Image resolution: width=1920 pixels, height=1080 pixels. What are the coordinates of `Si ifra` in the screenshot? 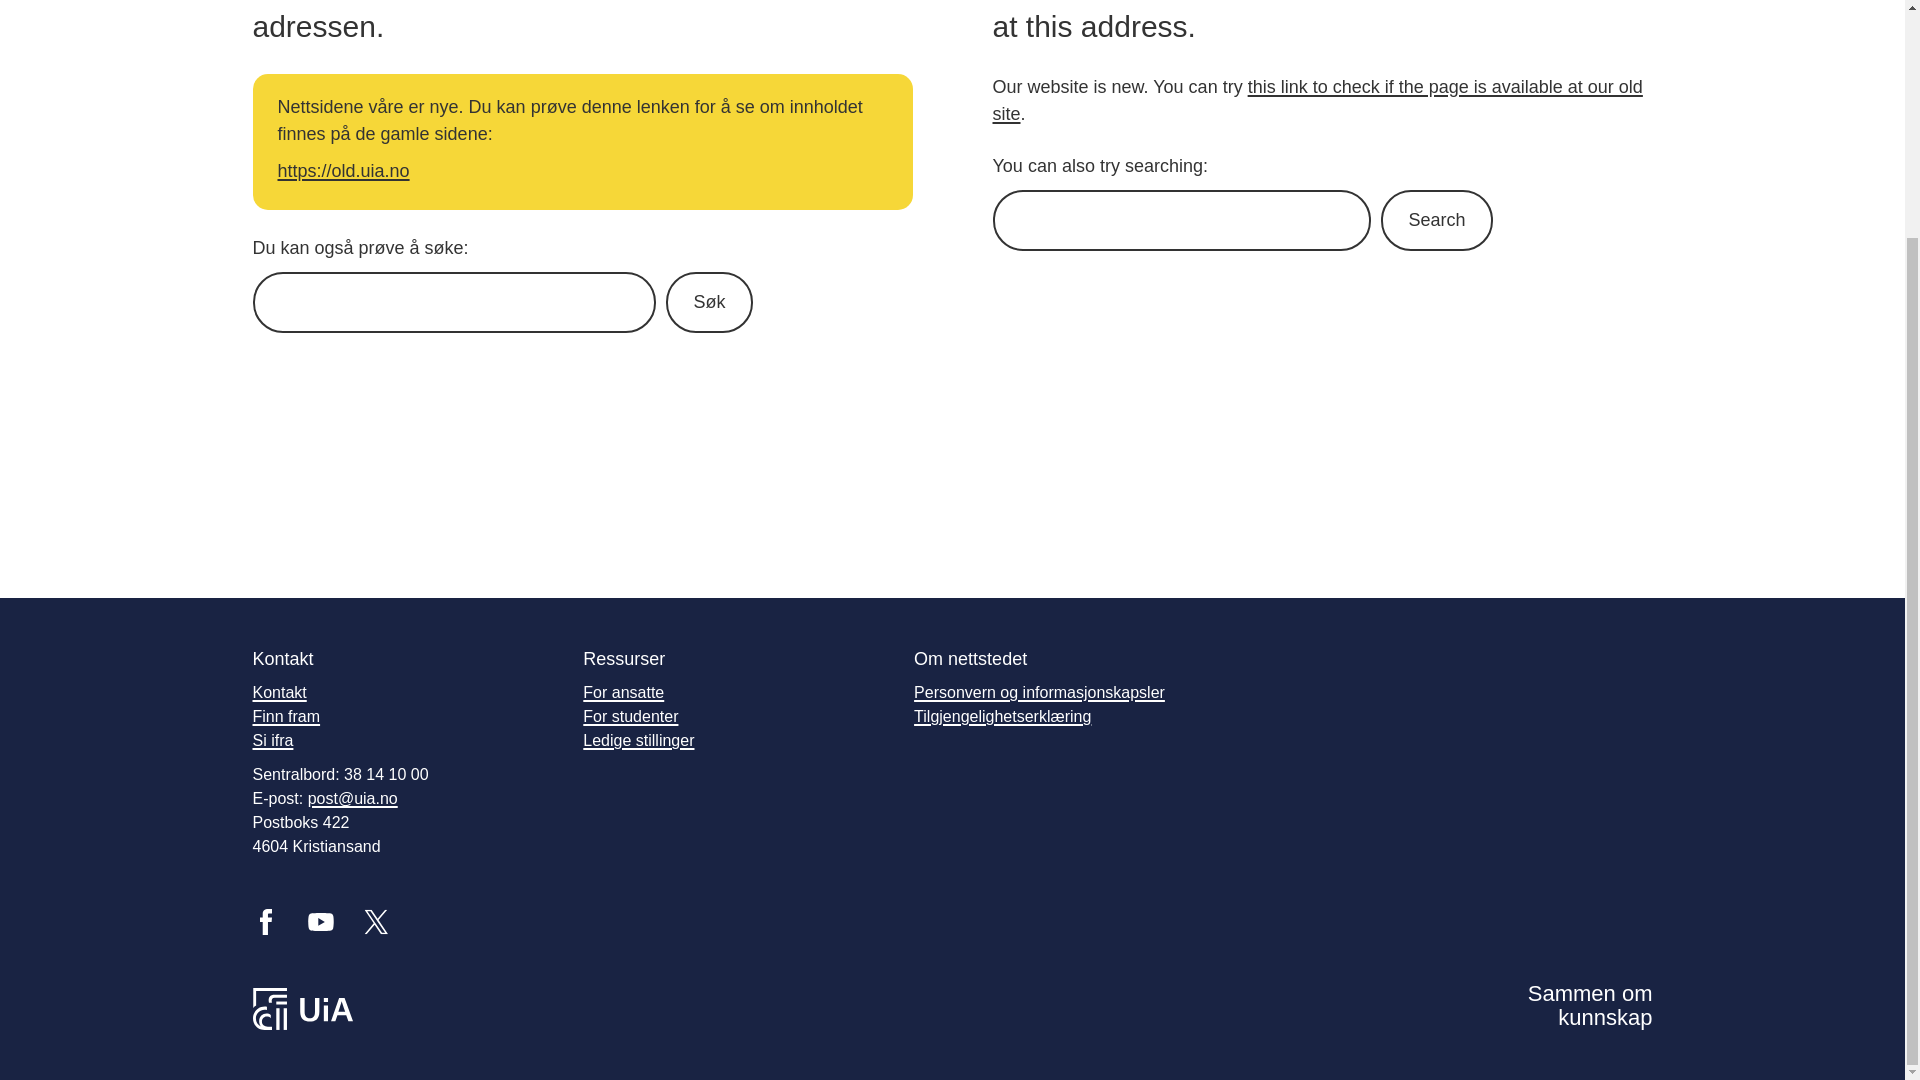 It's located at (272, 740).